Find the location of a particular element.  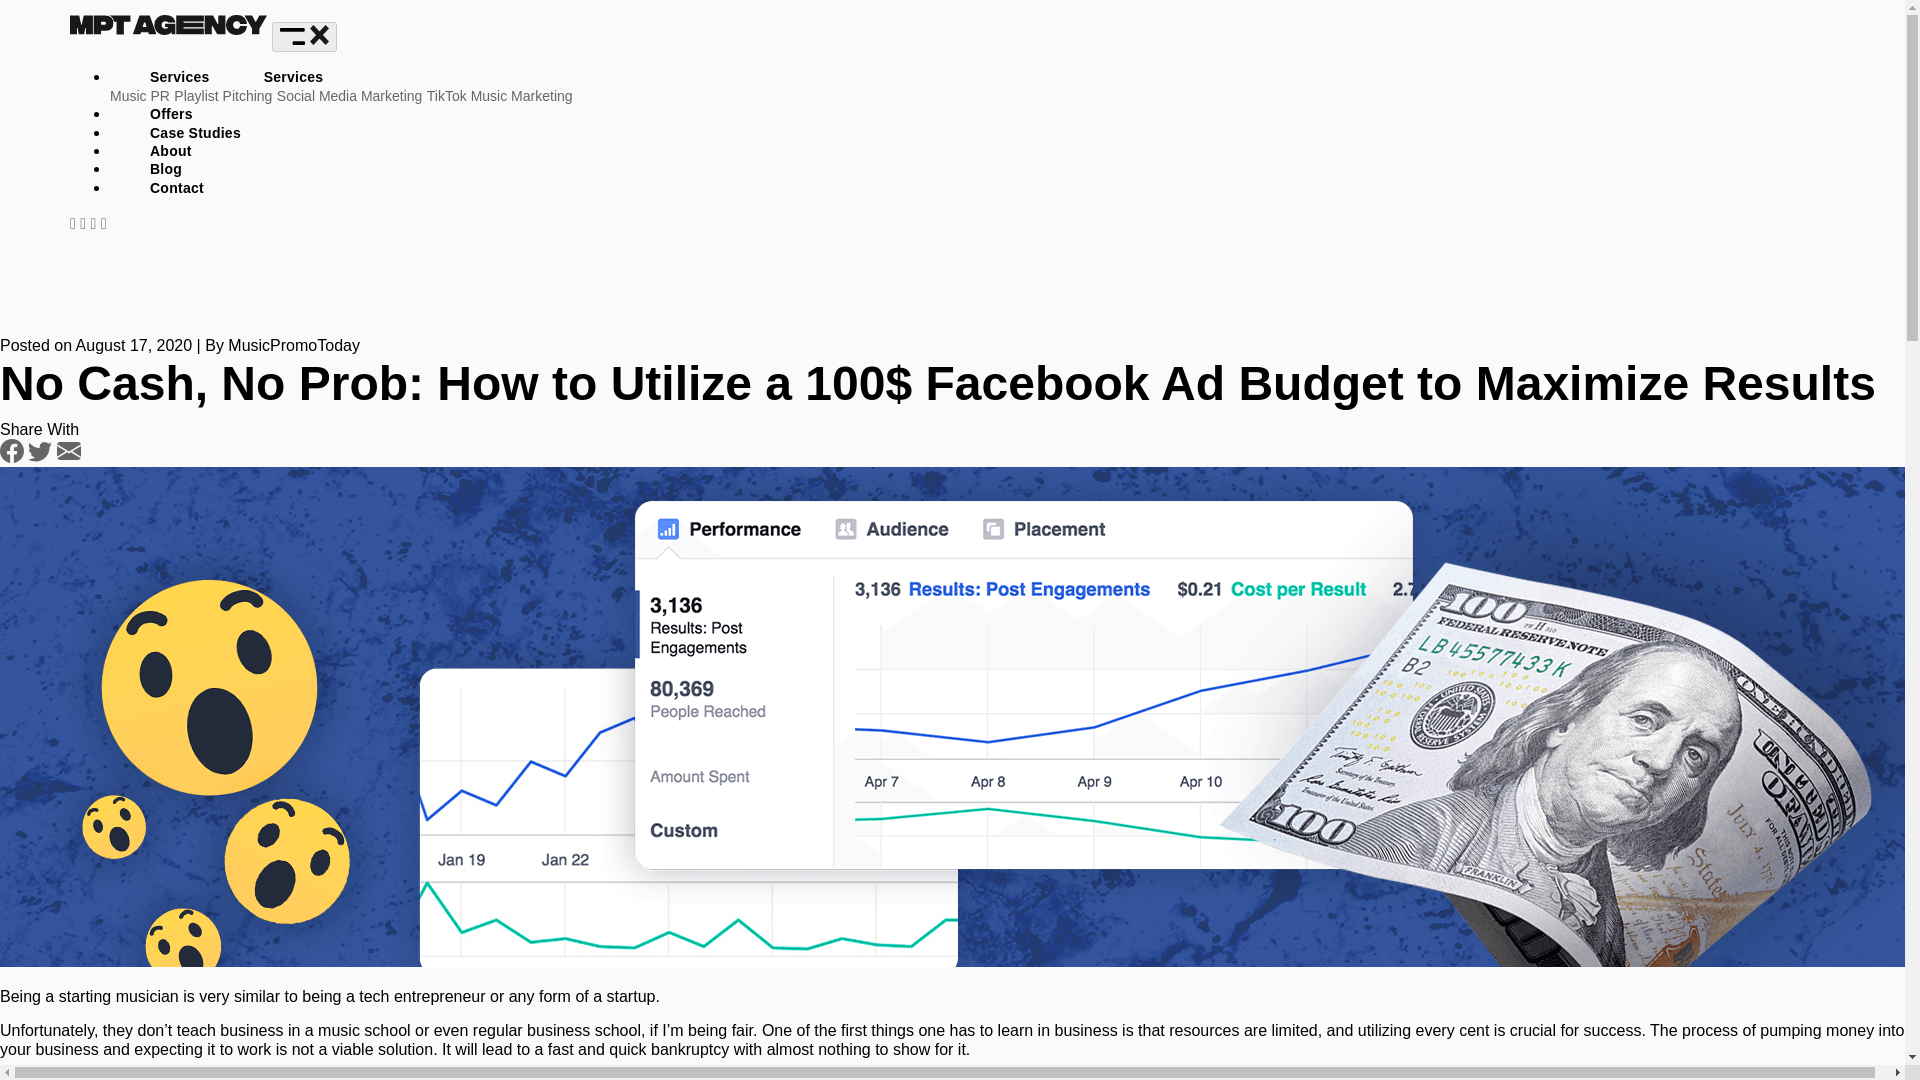

Playlist Pitching is located at coordinates (223, 95).